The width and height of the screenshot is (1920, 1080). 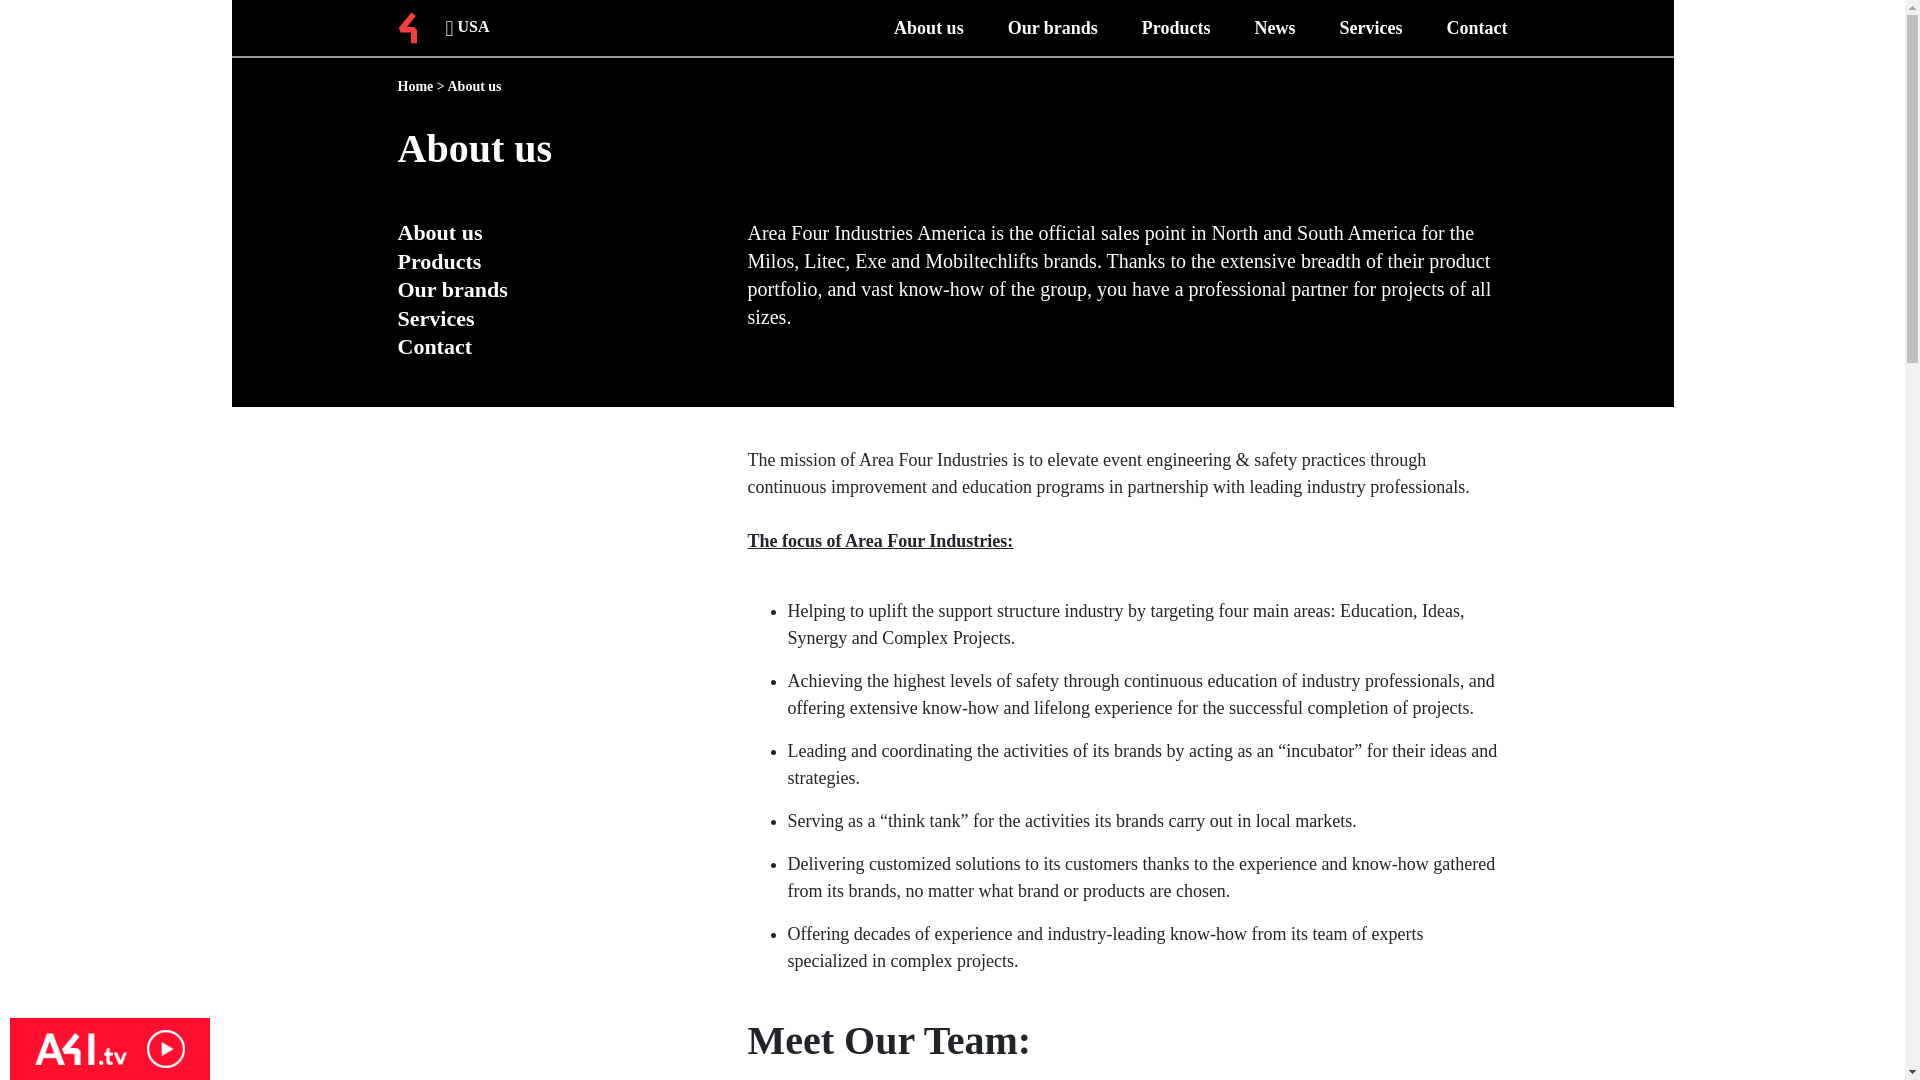 What do you see at coordinates (434, 346) in the screenshot?
I see `Contact` at bounding box center [434, 346].